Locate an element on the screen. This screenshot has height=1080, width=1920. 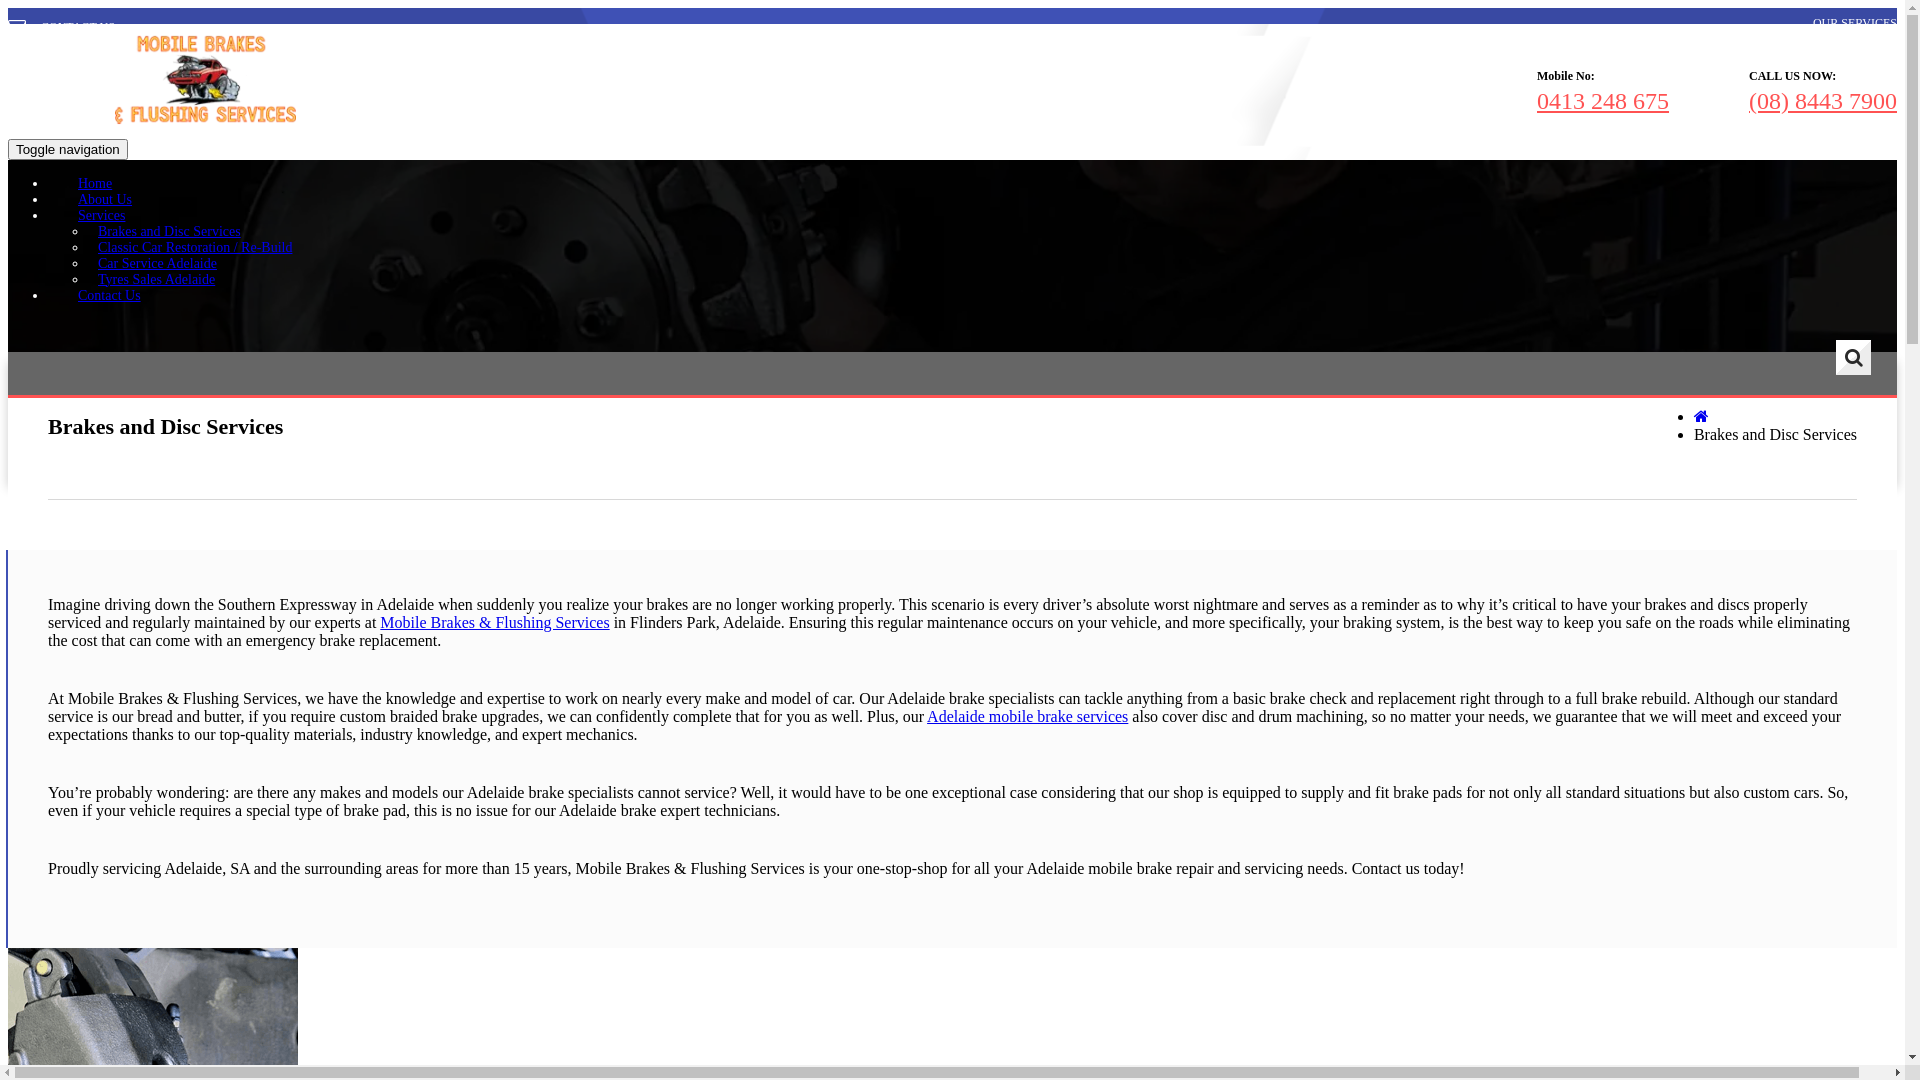
0413 248 675 is located at coordinates (1603, 101).